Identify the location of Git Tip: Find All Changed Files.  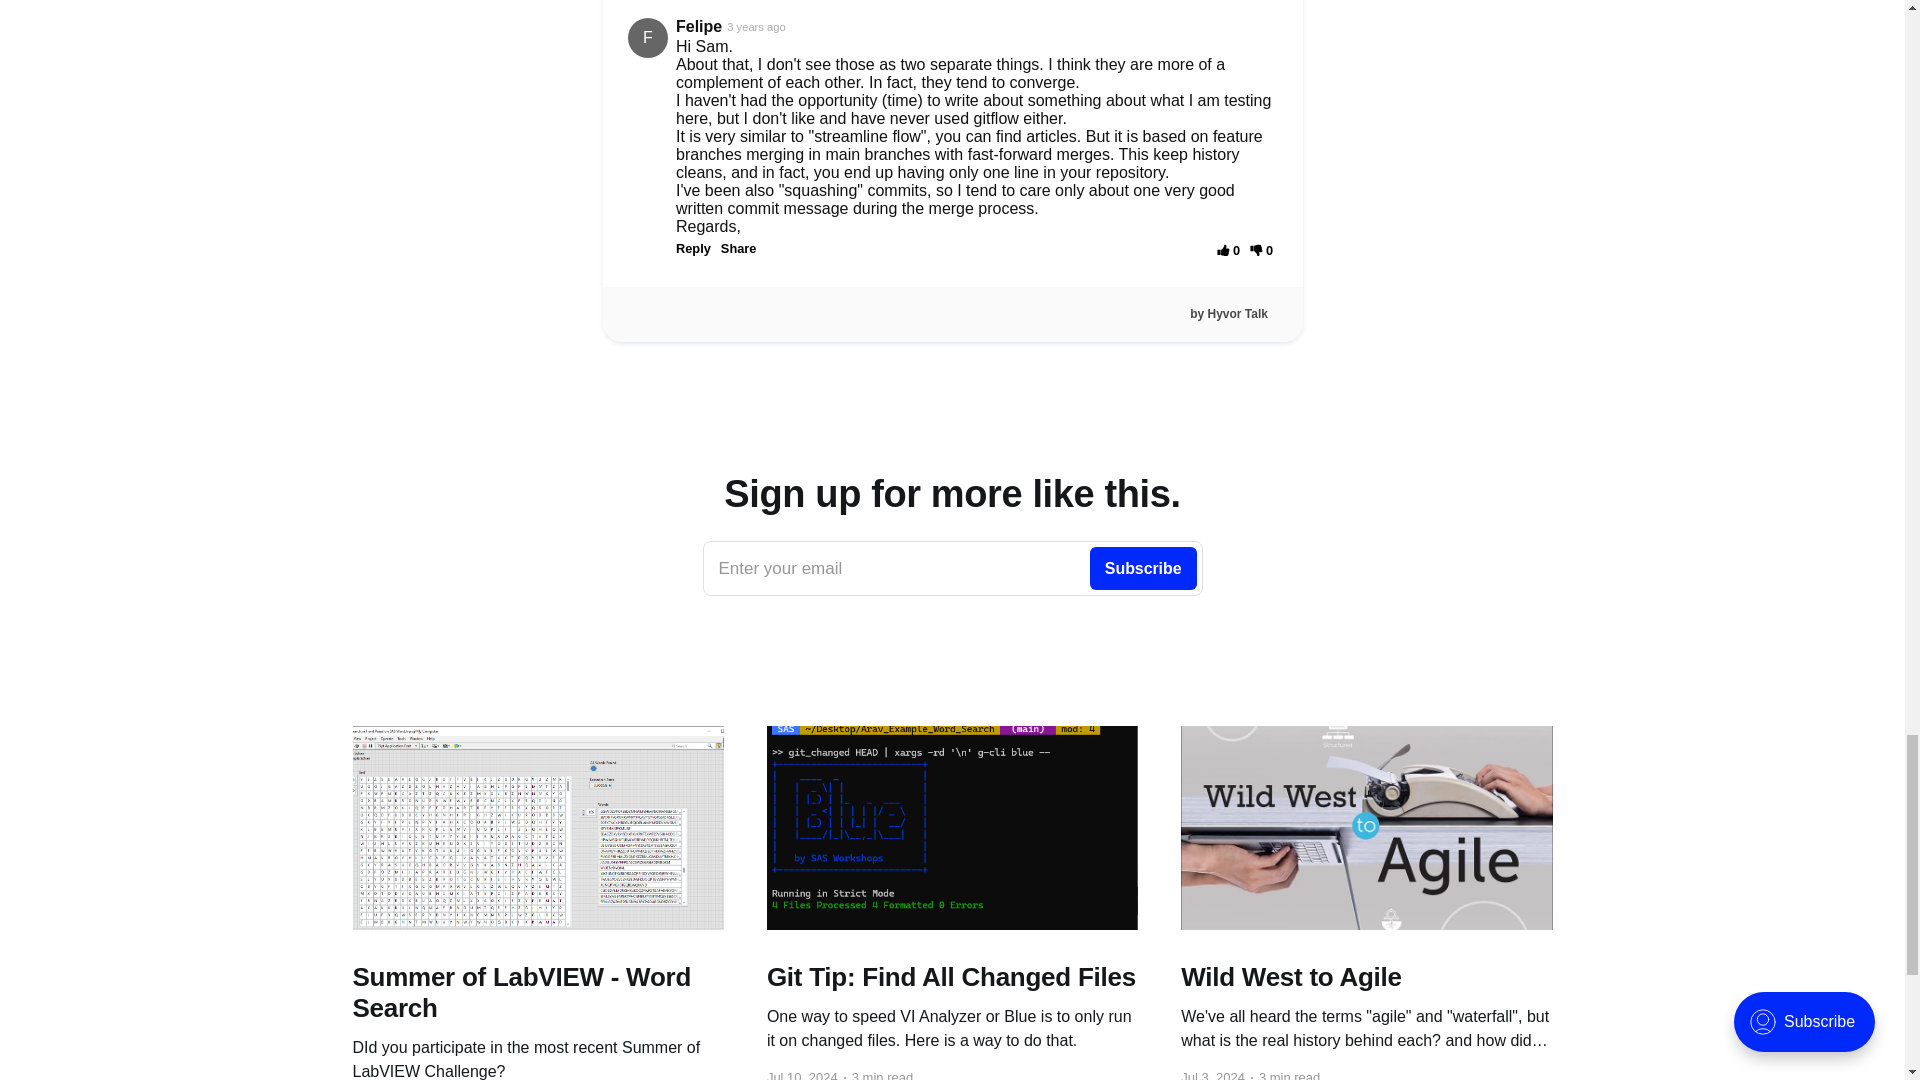
(952, 568).